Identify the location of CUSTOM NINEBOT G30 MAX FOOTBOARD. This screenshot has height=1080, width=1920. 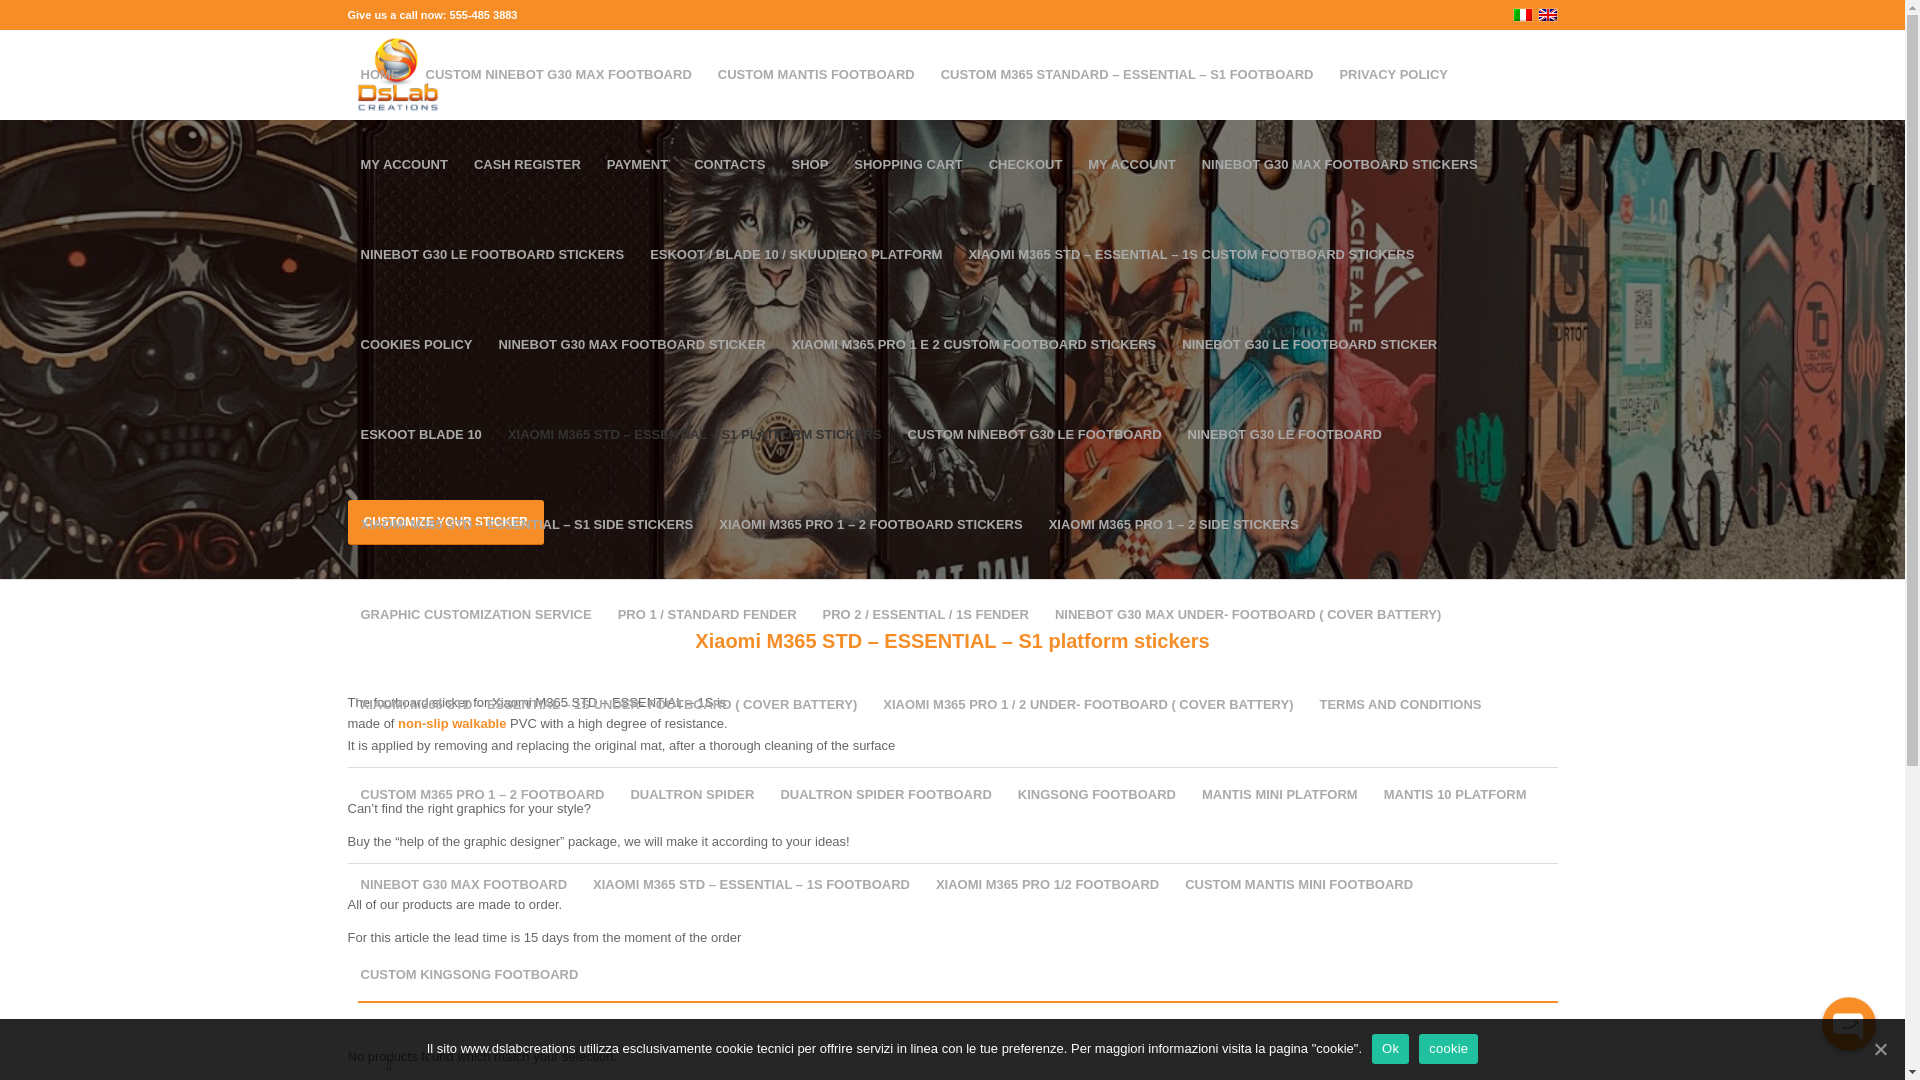
(558, 74).